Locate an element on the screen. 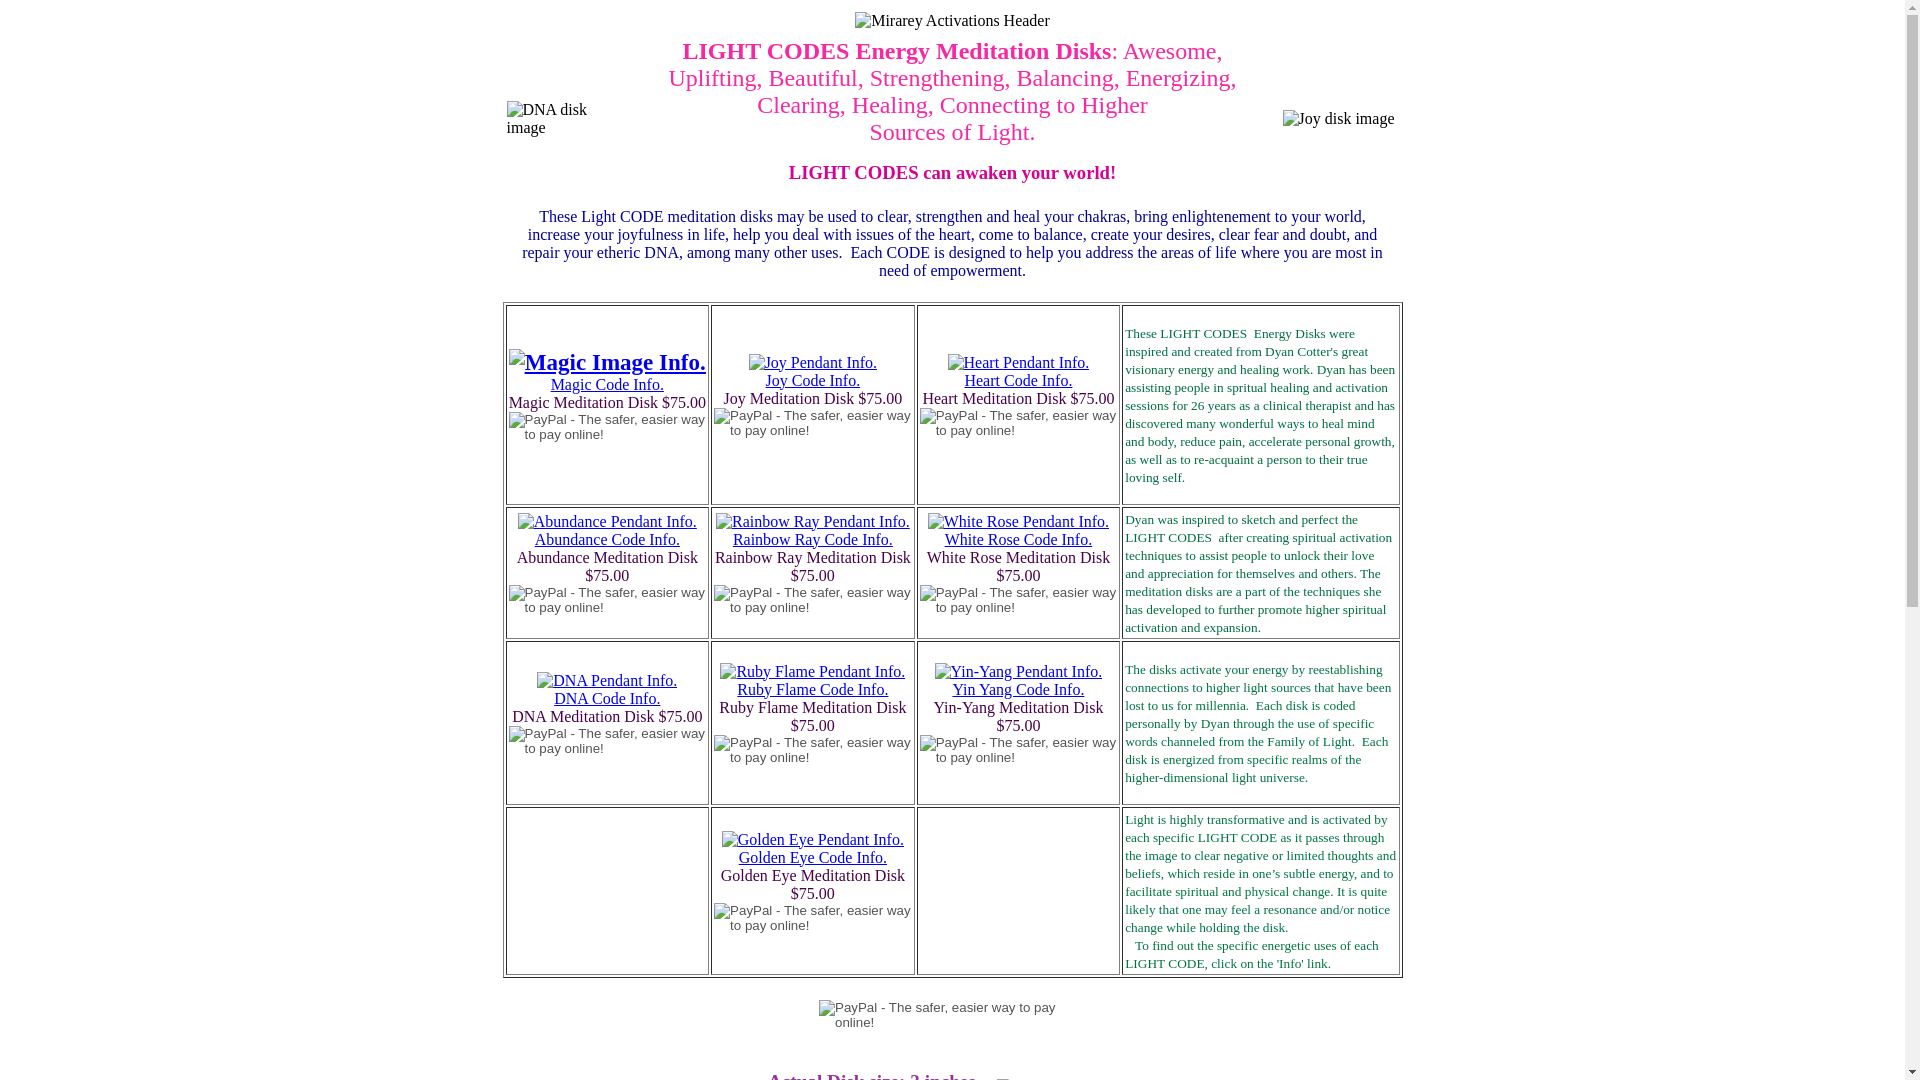 The height and width of the screenshot is (1080, 1920). Joy Code Info. is located at coordinates (813, 380).